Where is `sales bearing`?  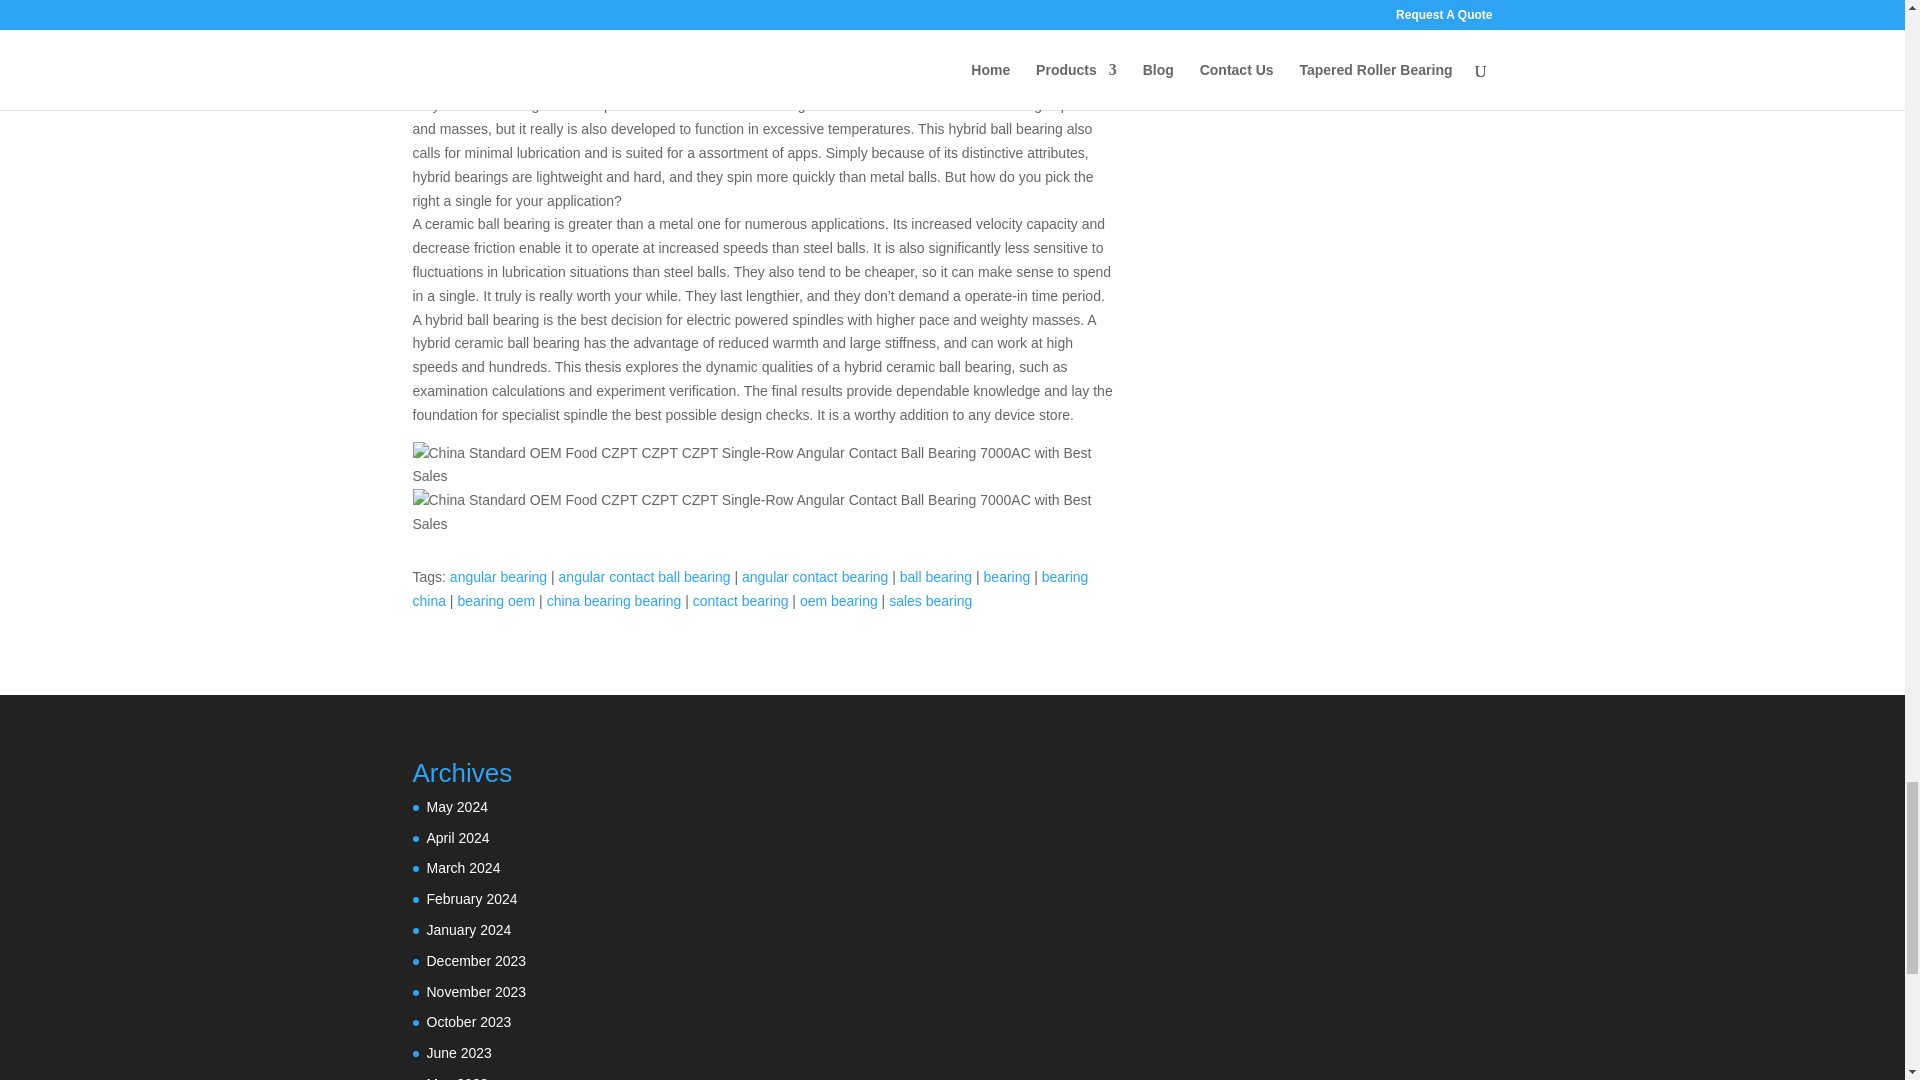 sales bearing is located at coordinates (930, 600).